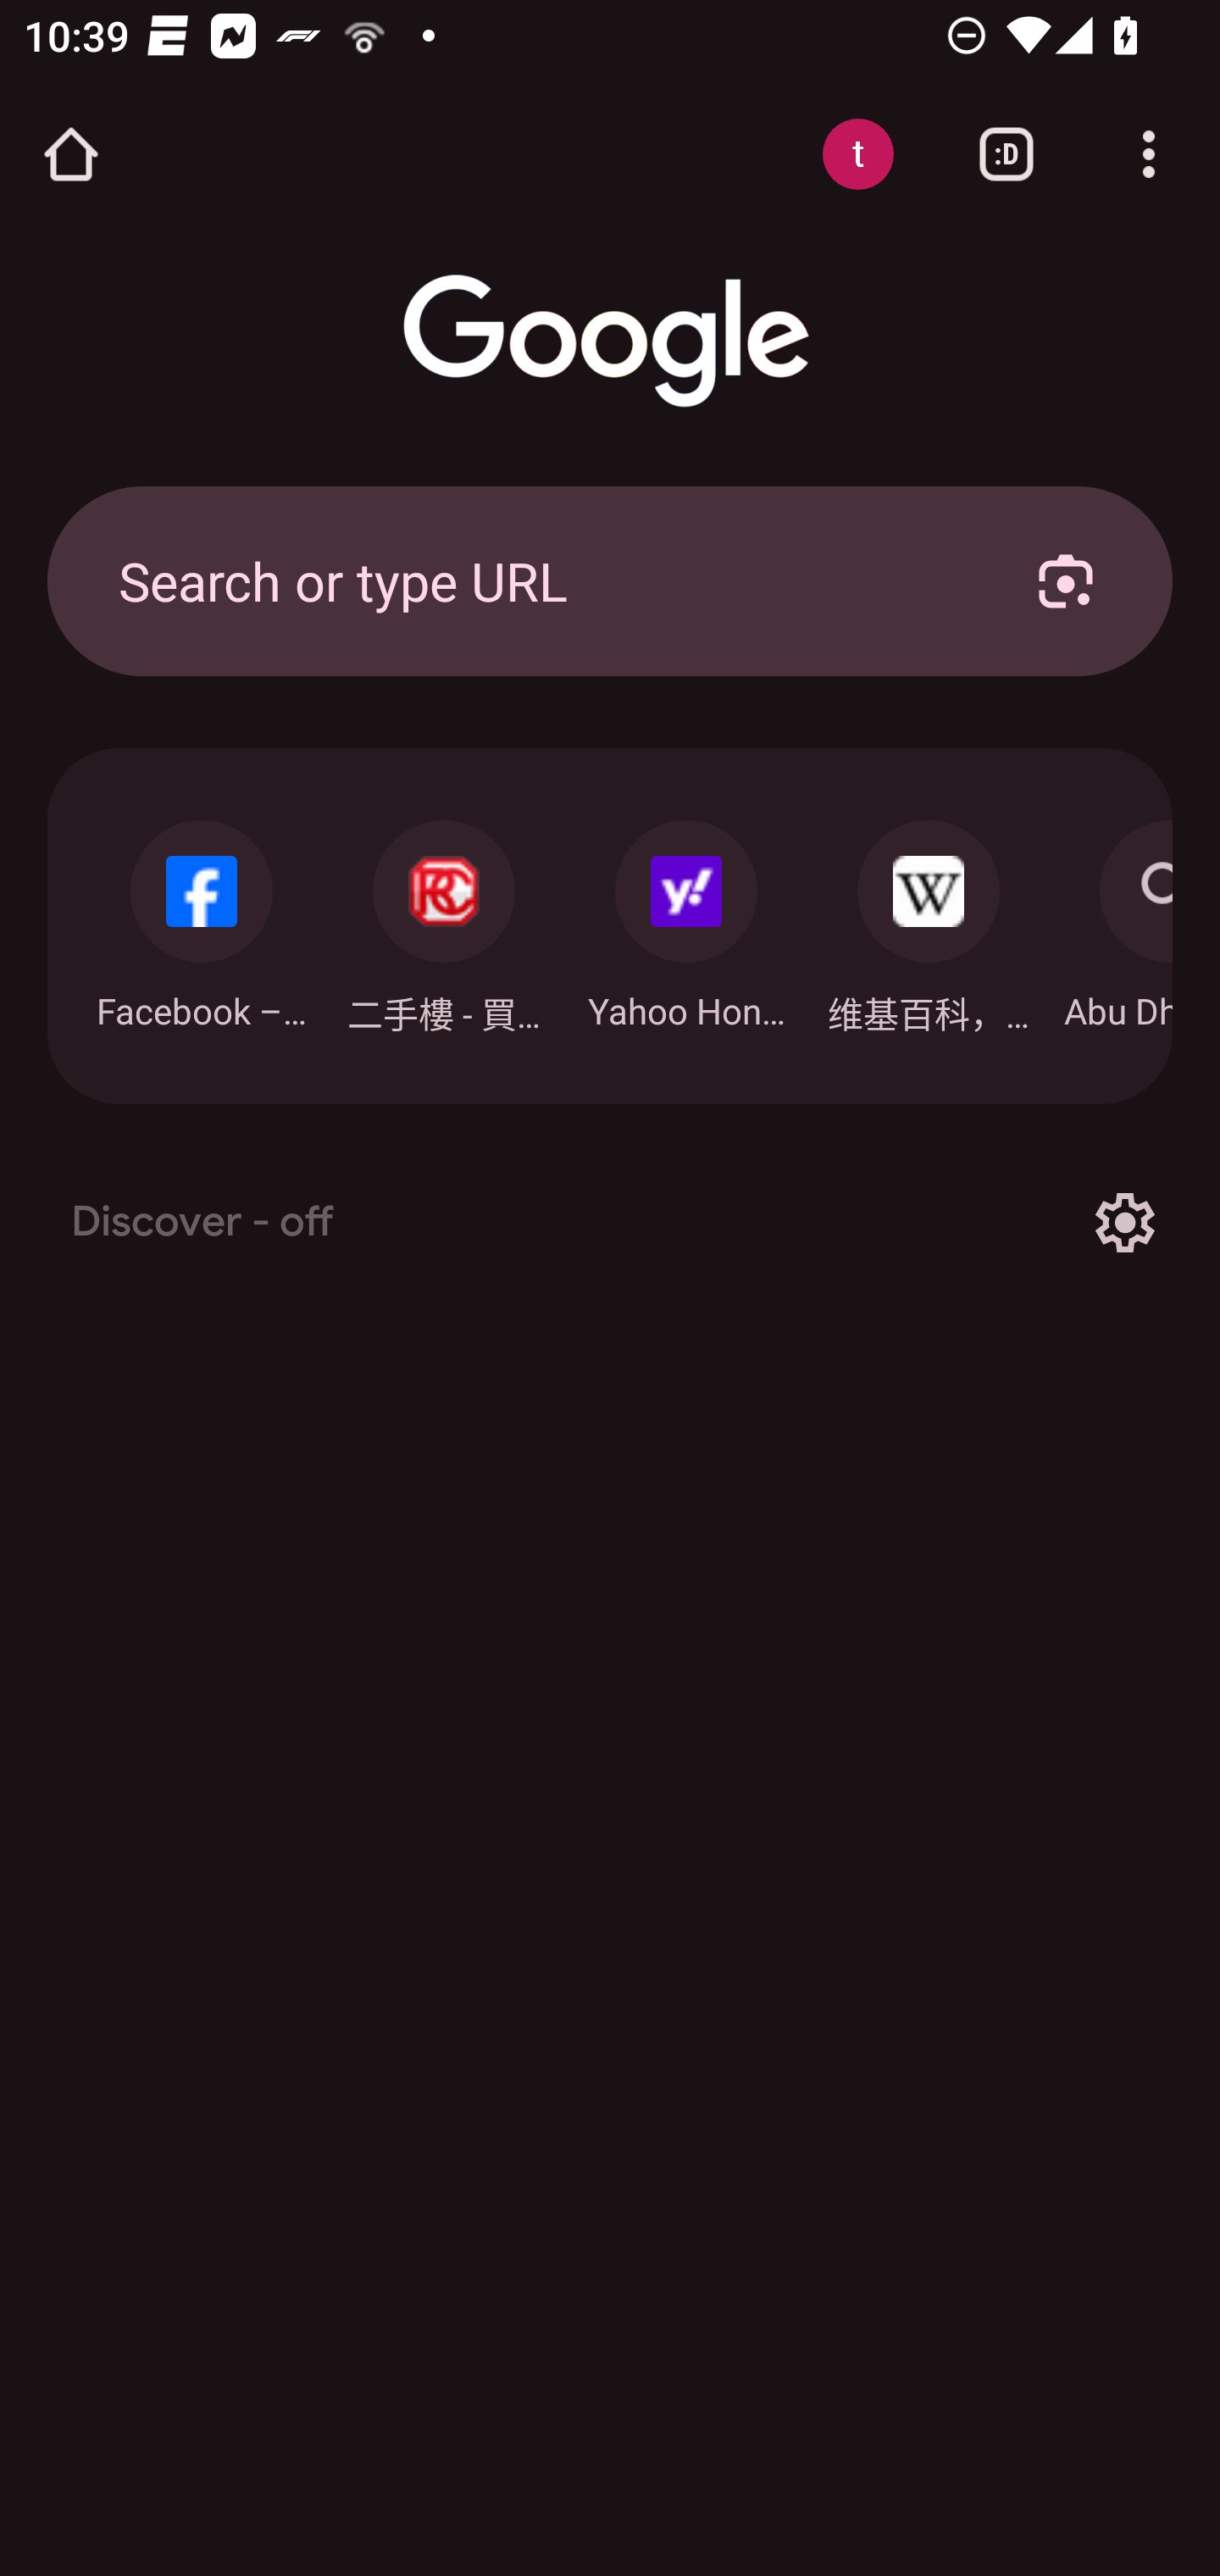 The height and width of the screenshot is (2576, 1220). What do you see at coordinates (1149, 154) in the screenshot?
I see `Customize and control Google Chrome` at bounding box center [1149, 154].